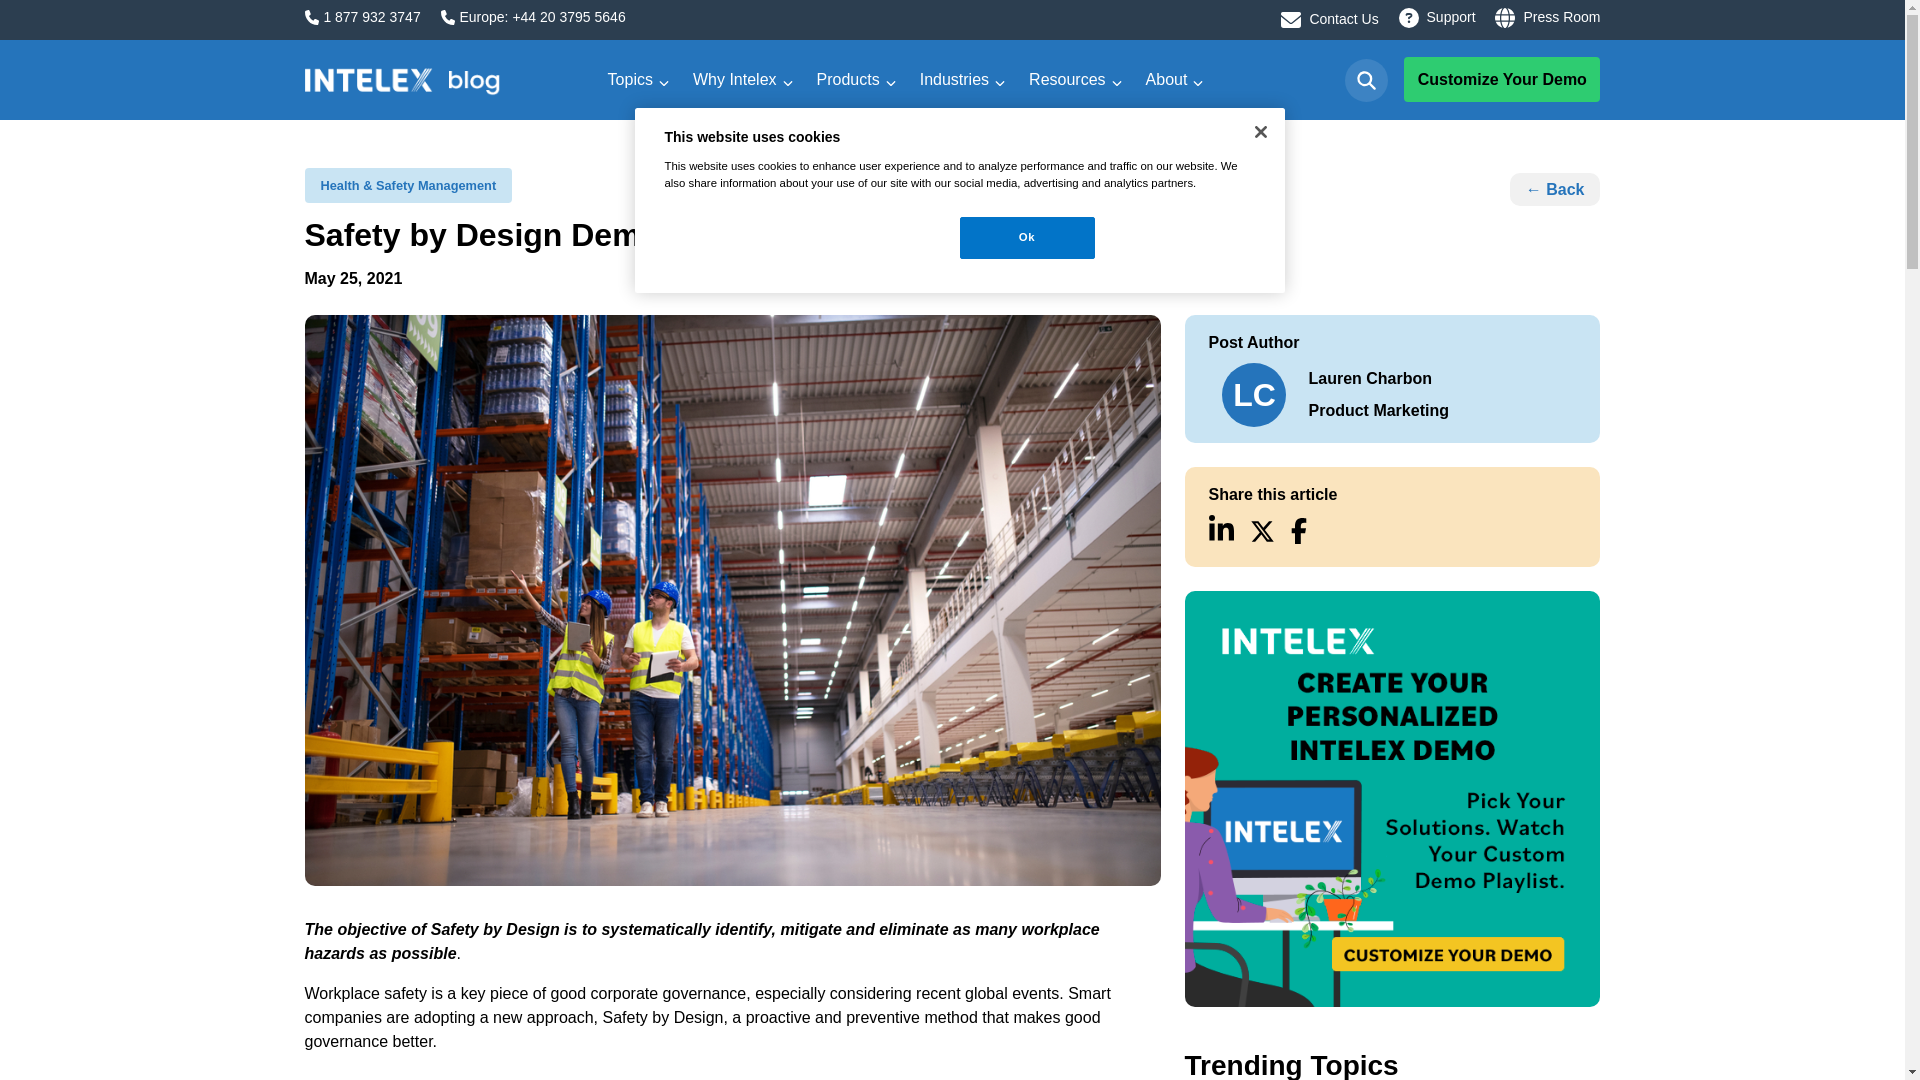 The image size is (1920, 1080). What do you see at coordinates (371, 17) in the screenshot?
I see `1 877 932 3747` at bounding box center [371, 17].